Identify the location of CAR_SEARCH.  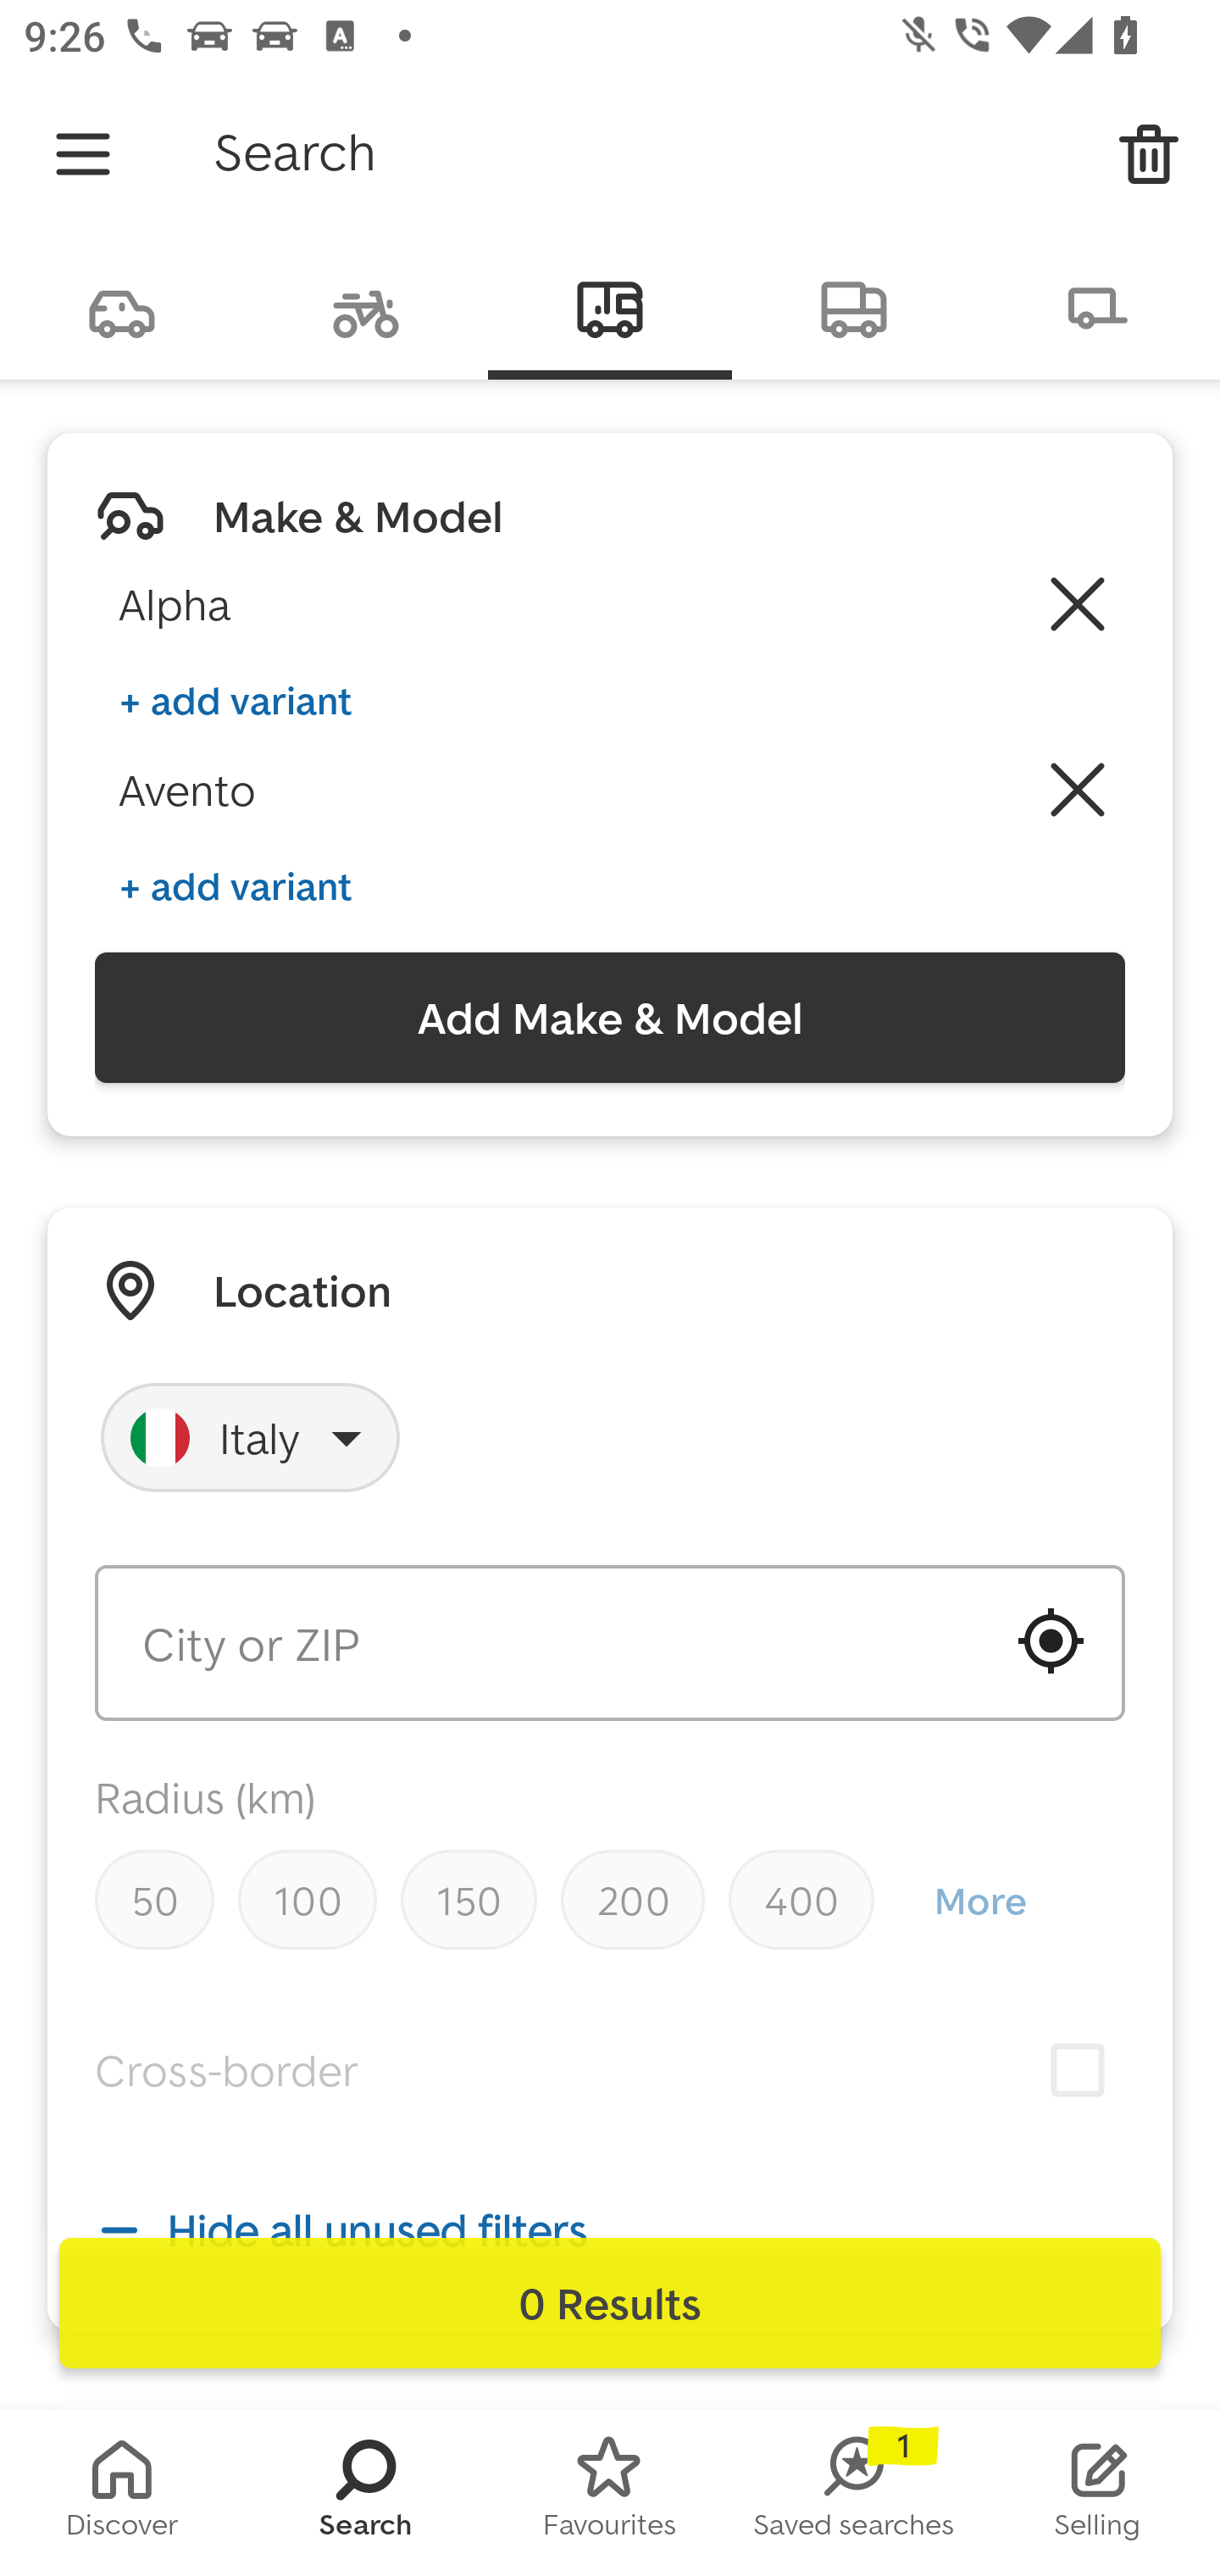
(122, 307).